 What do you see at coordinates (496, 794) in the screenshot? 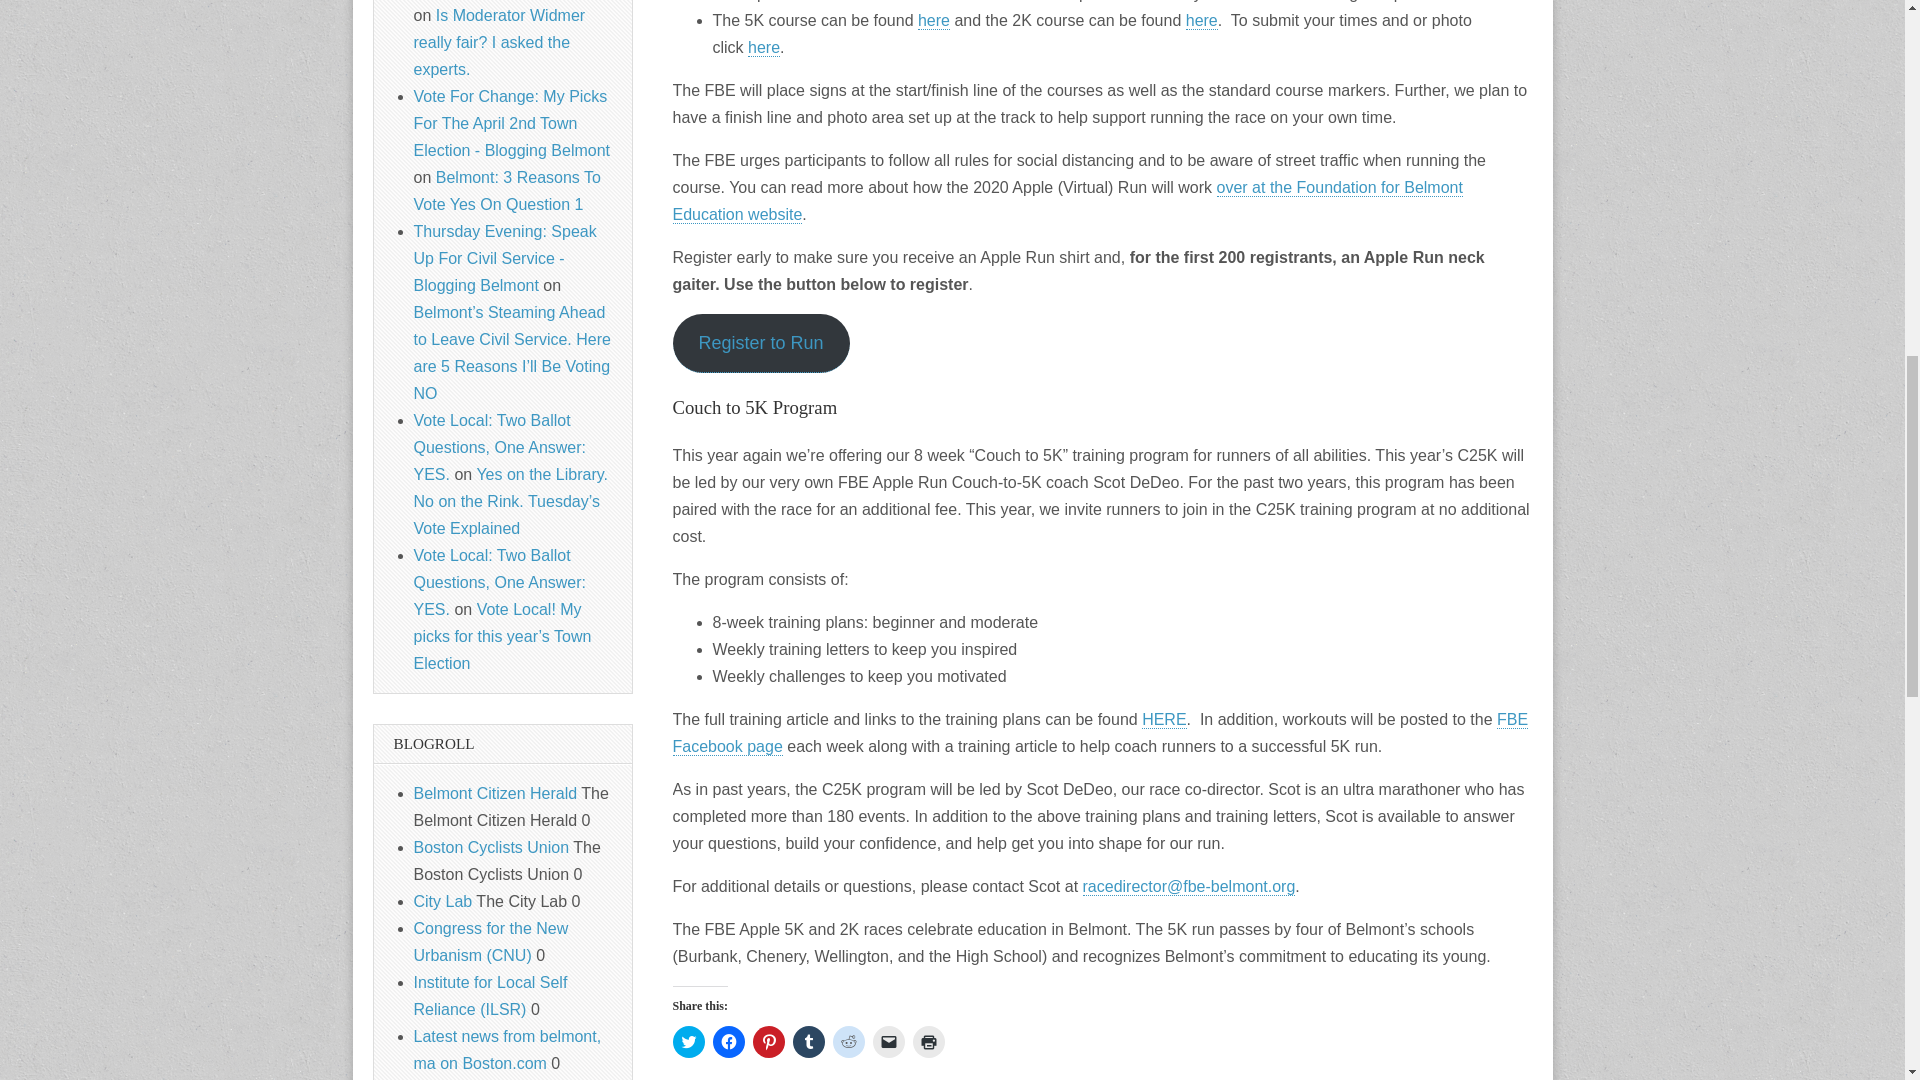
I see `The Belmont Citizen Herald` at bounding box center [496, 794].